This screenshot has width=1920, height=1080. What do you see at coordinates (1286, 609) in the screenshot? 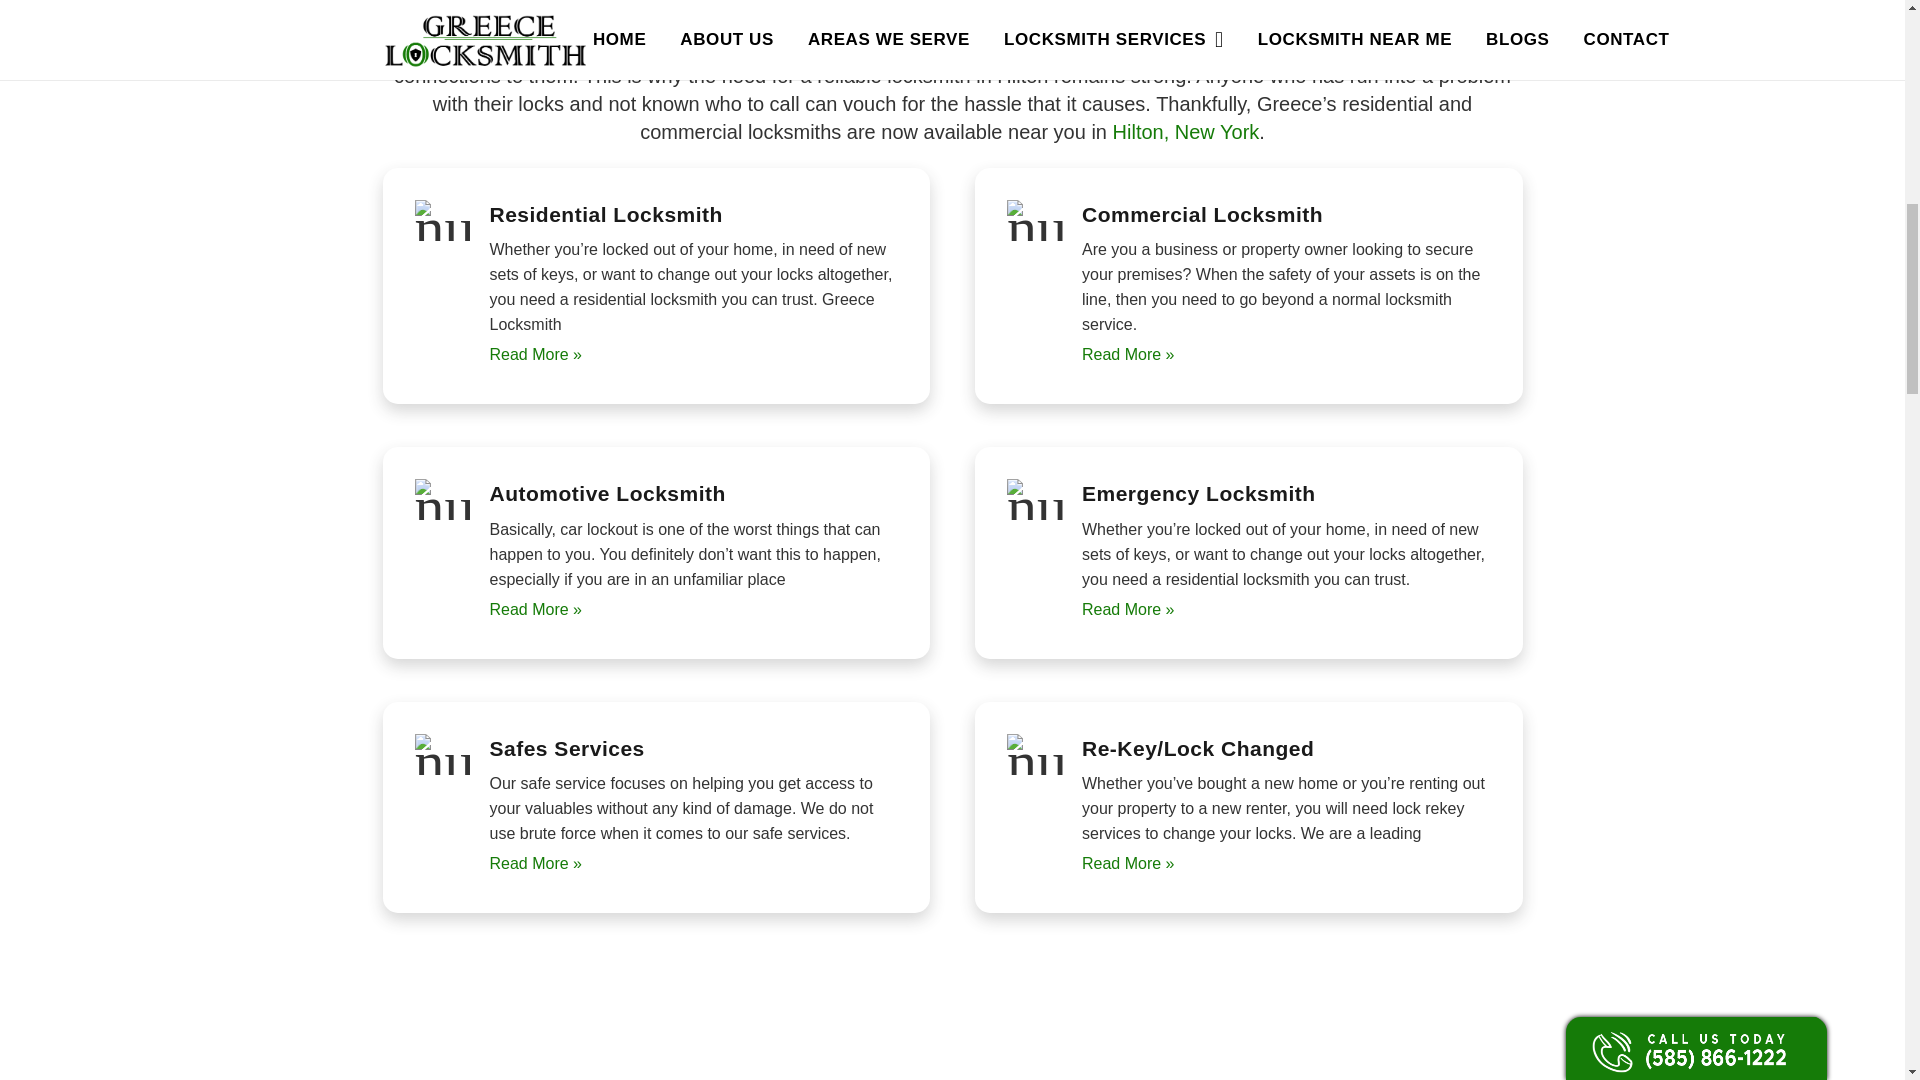
I see `Residential Locksmith` at bounding box center [1286, 609].